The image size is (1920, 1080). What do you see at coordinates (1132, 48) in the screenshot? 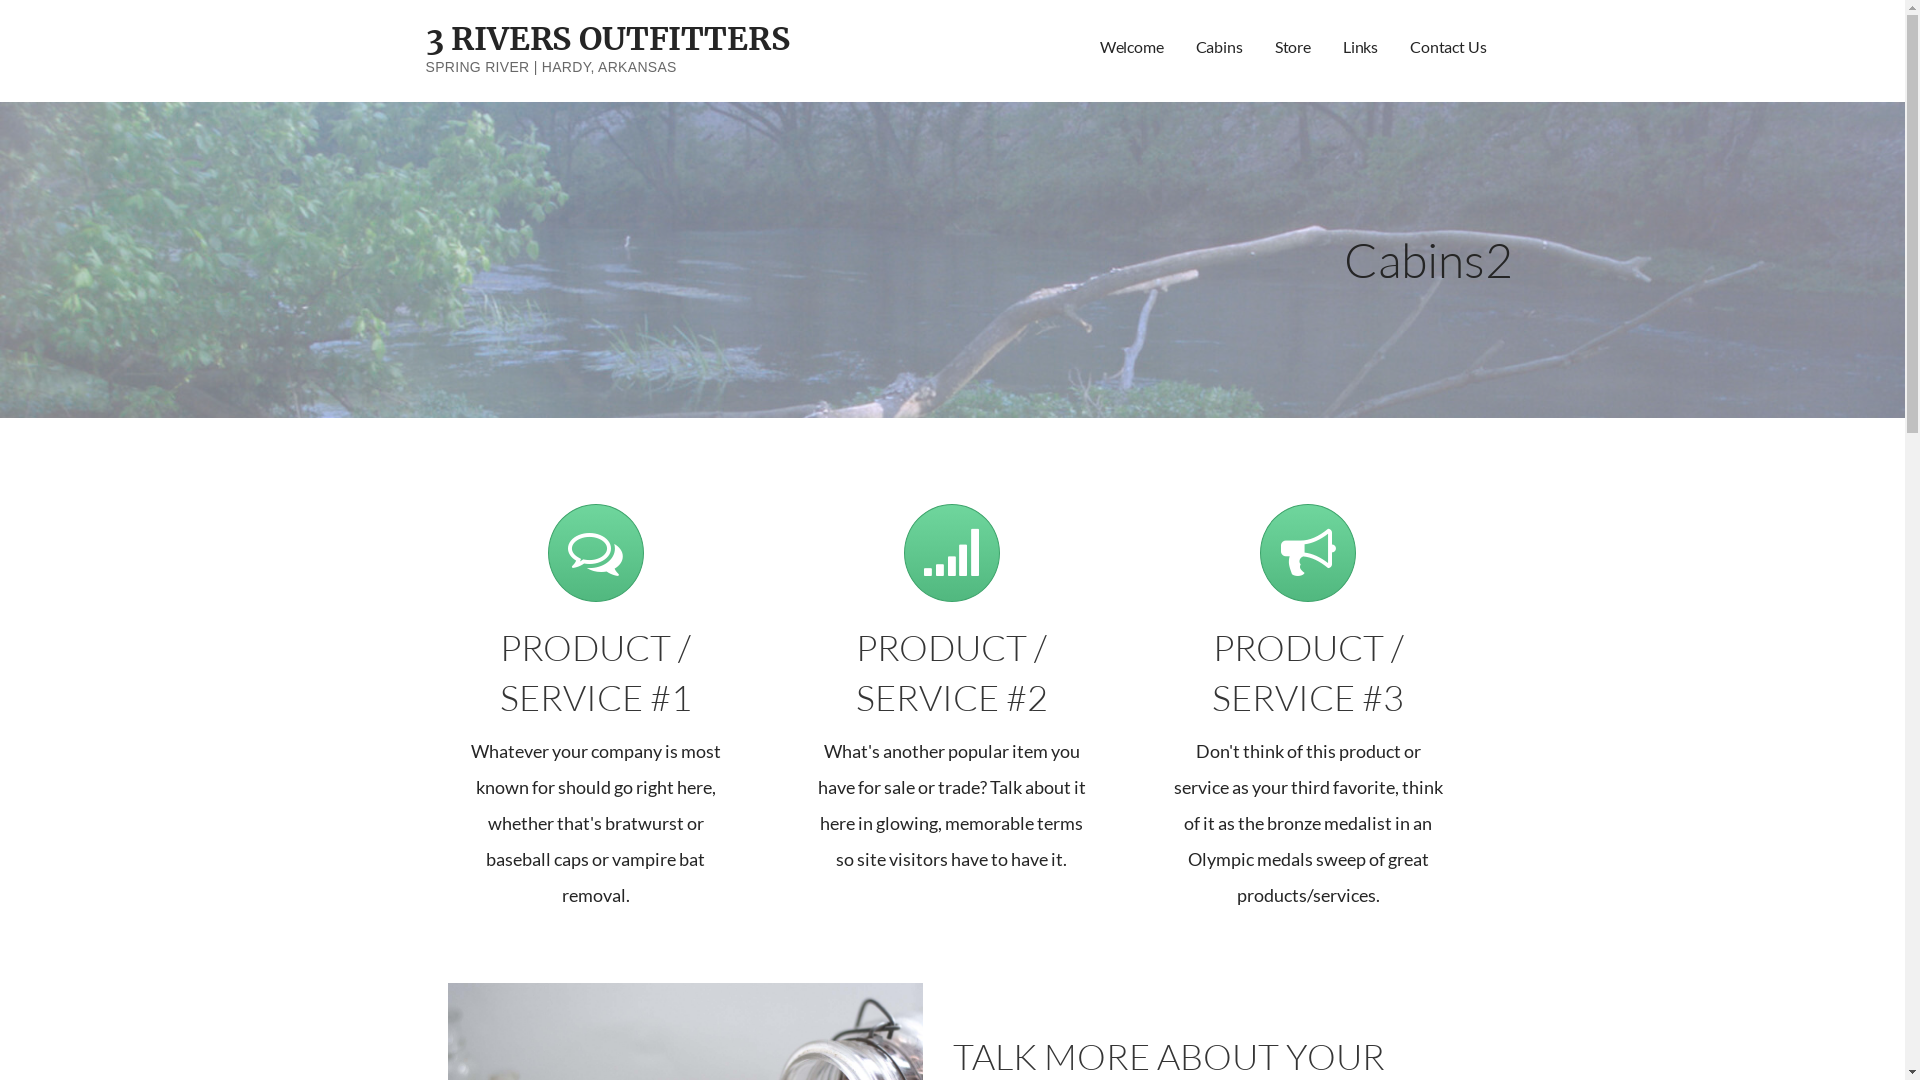
I see `Welcome` at bounding box center [1132, 48].